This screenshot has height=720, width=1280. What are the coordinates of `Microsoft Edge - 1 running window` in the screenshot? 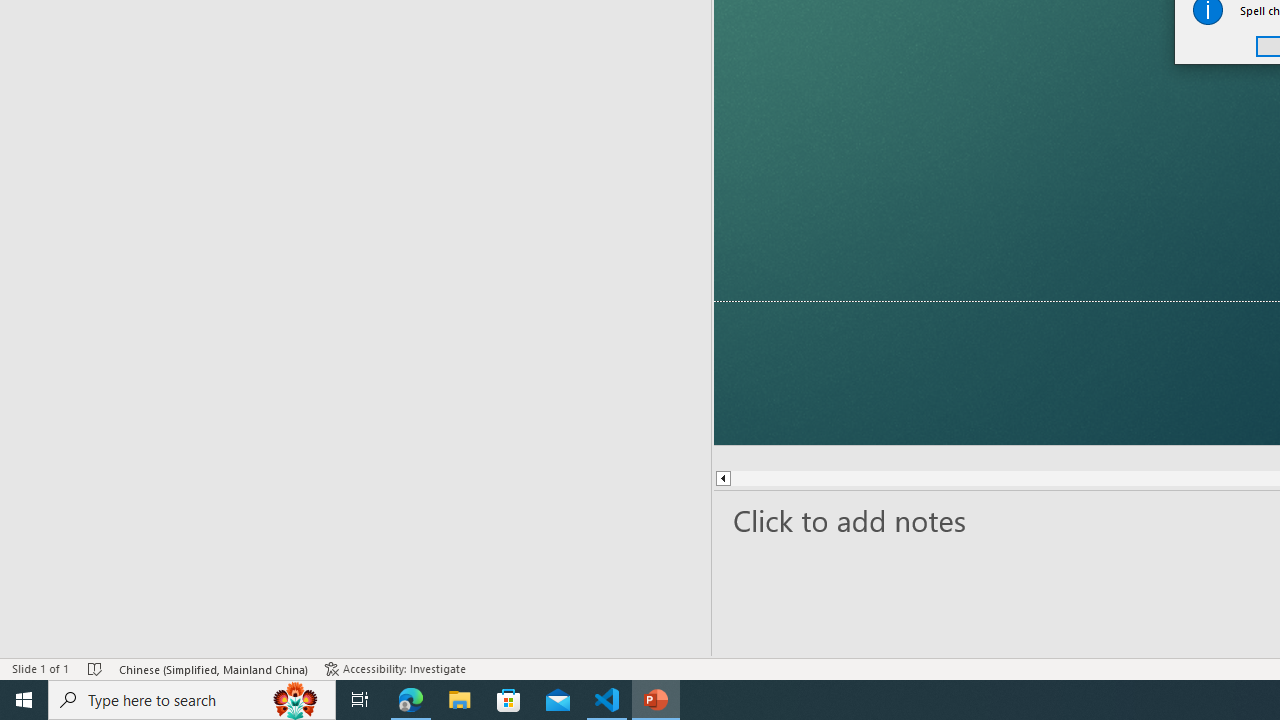 It's located at (411, 700).